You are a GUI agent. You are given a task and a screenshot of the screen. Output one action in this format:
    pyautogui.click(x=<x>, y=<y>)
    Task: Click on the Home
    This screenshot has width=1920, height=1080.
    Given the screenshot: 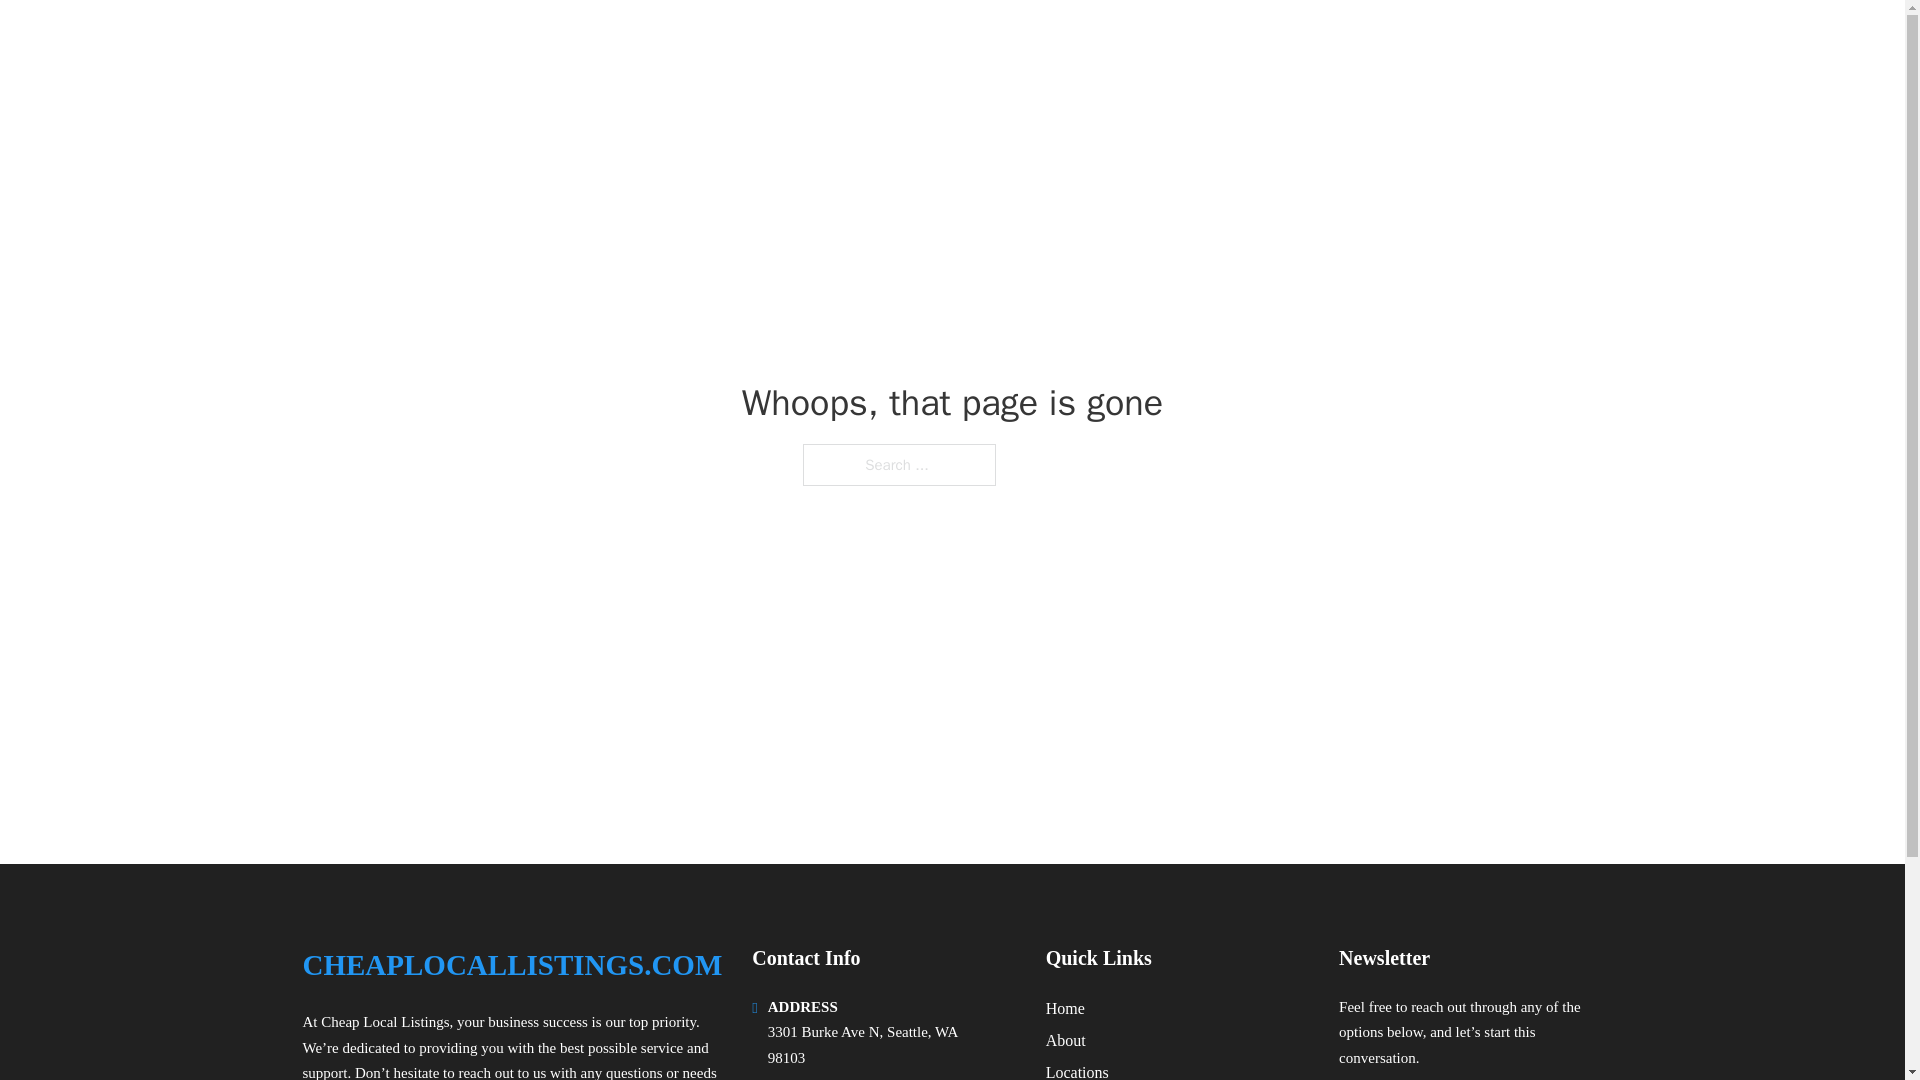 What is the action you would take?
    pyautogui.click(x=1065, y=1008)
    